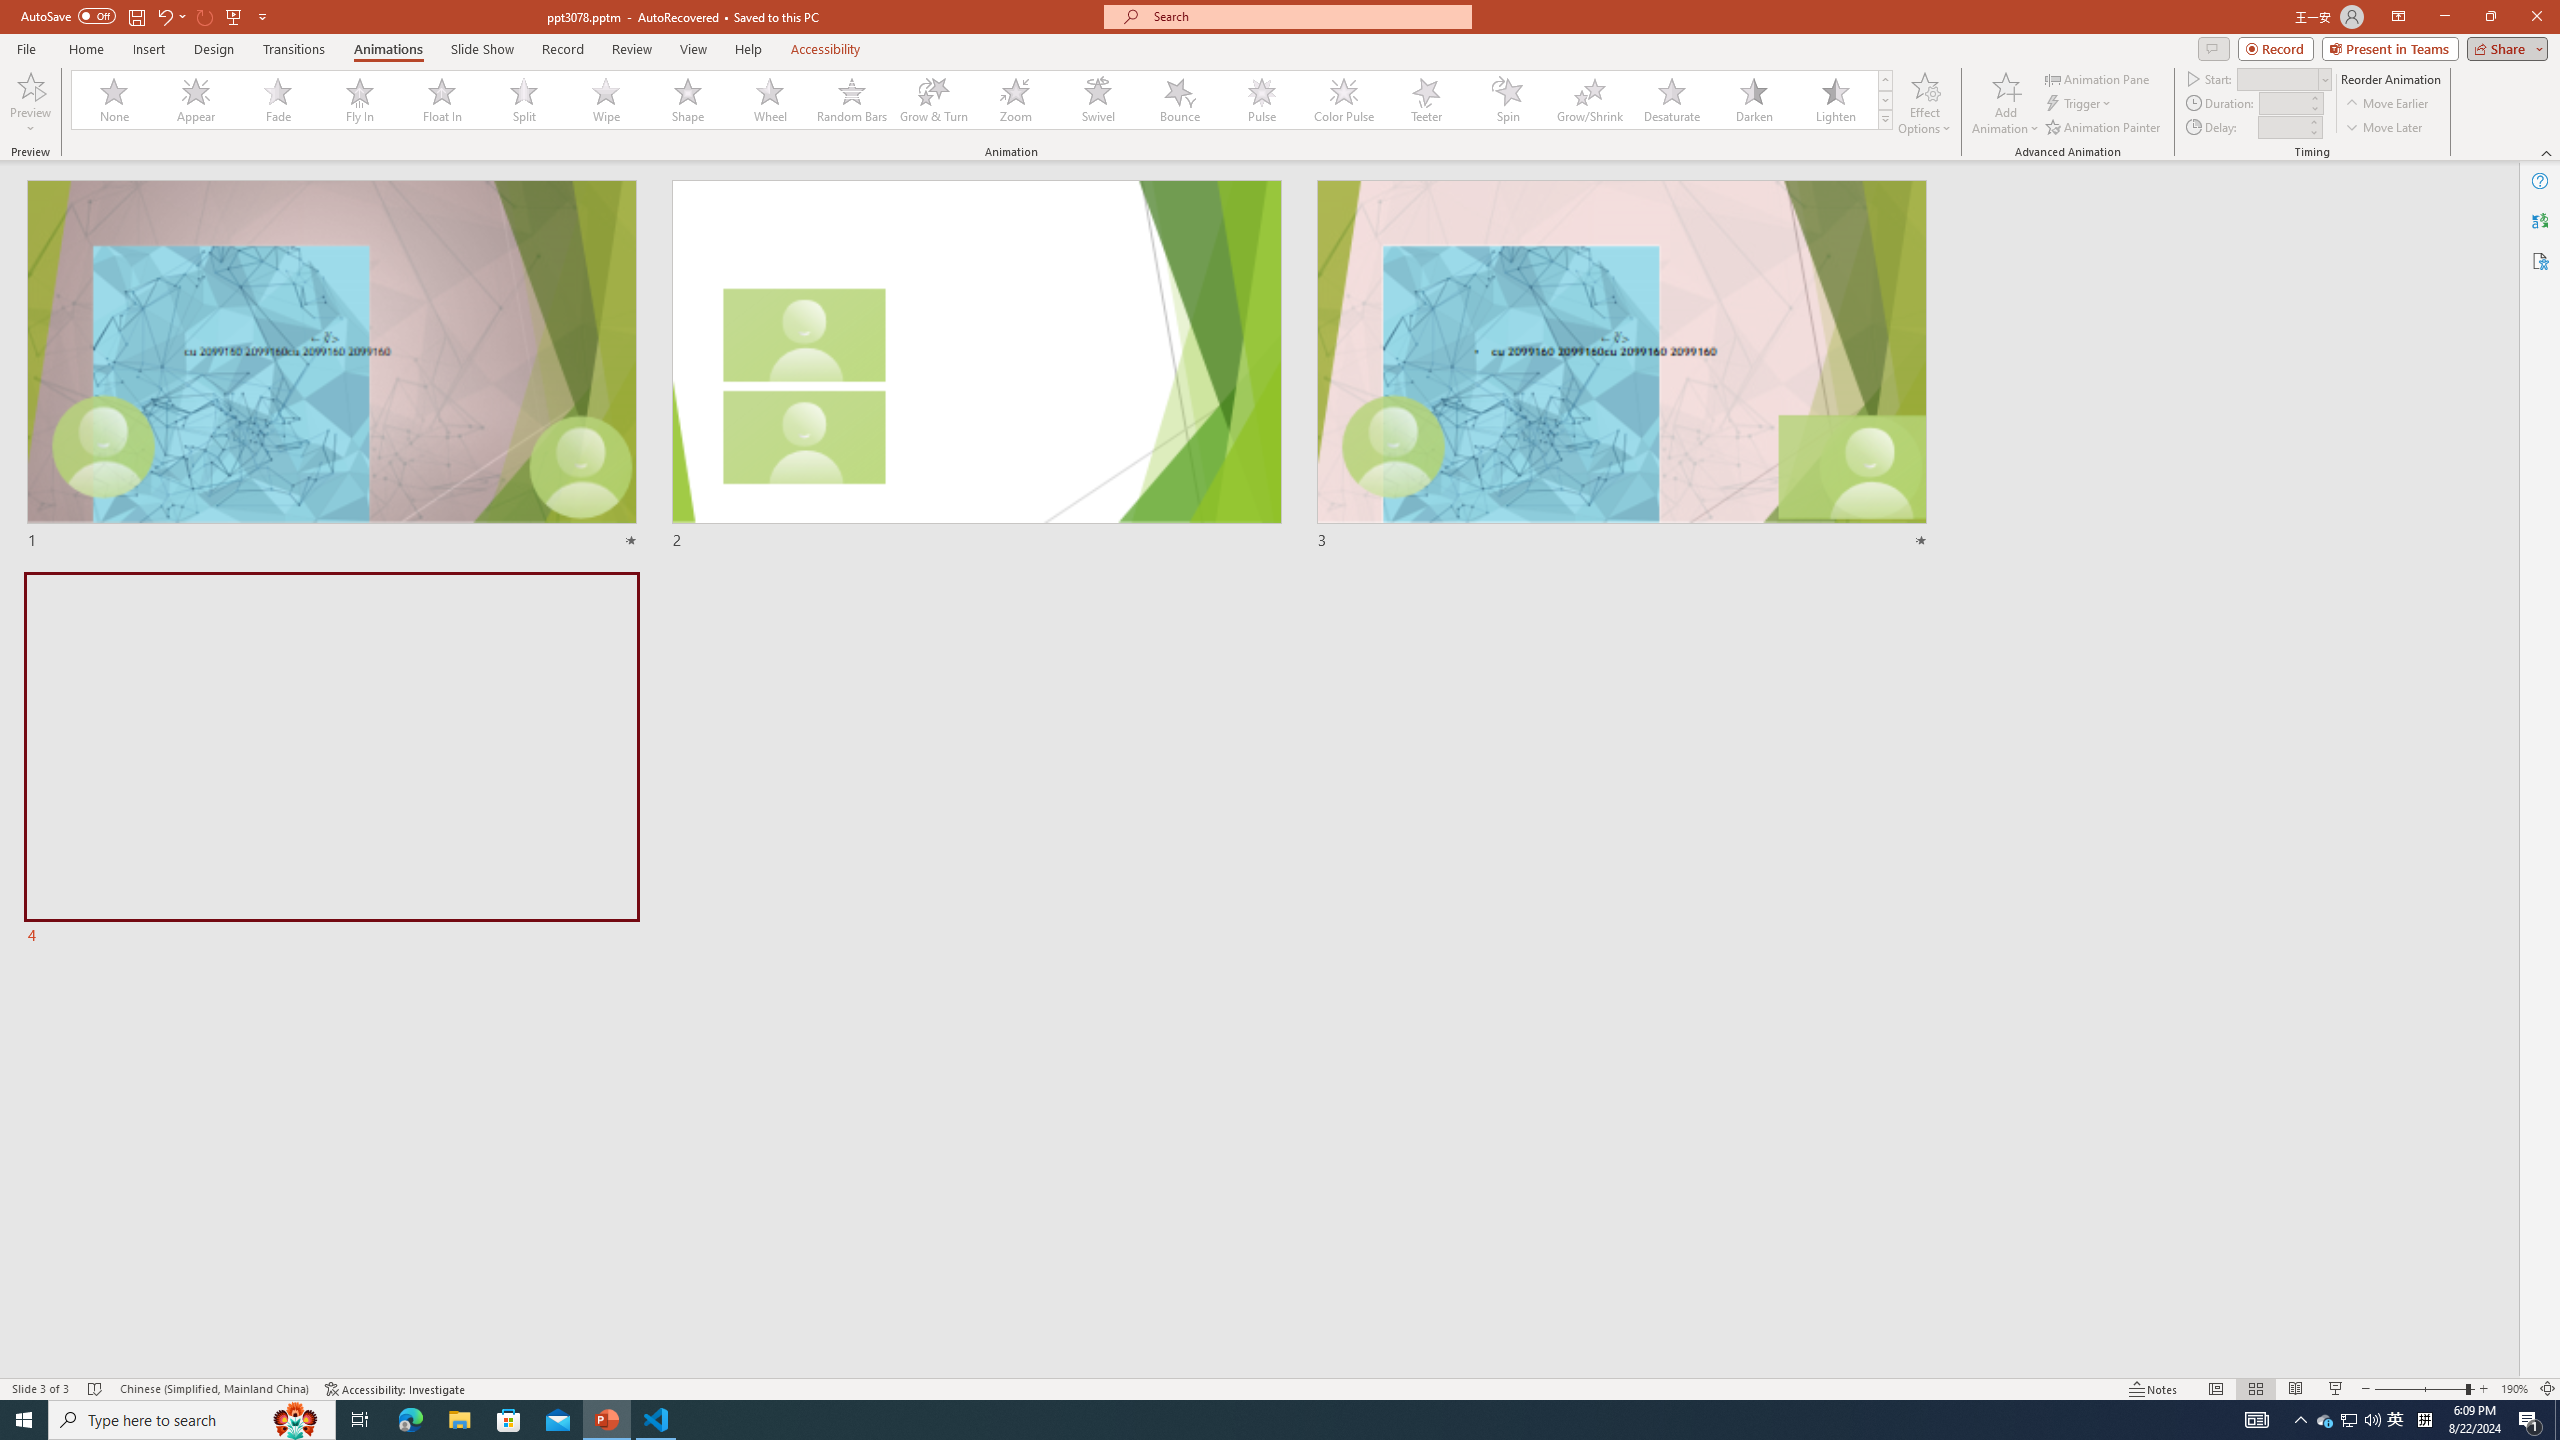 The image size is (2560, 1440). What do you see at coordinates (2006, 103) in the screenshot?
I see `Add Animation` at bounding box center [2006, 103].